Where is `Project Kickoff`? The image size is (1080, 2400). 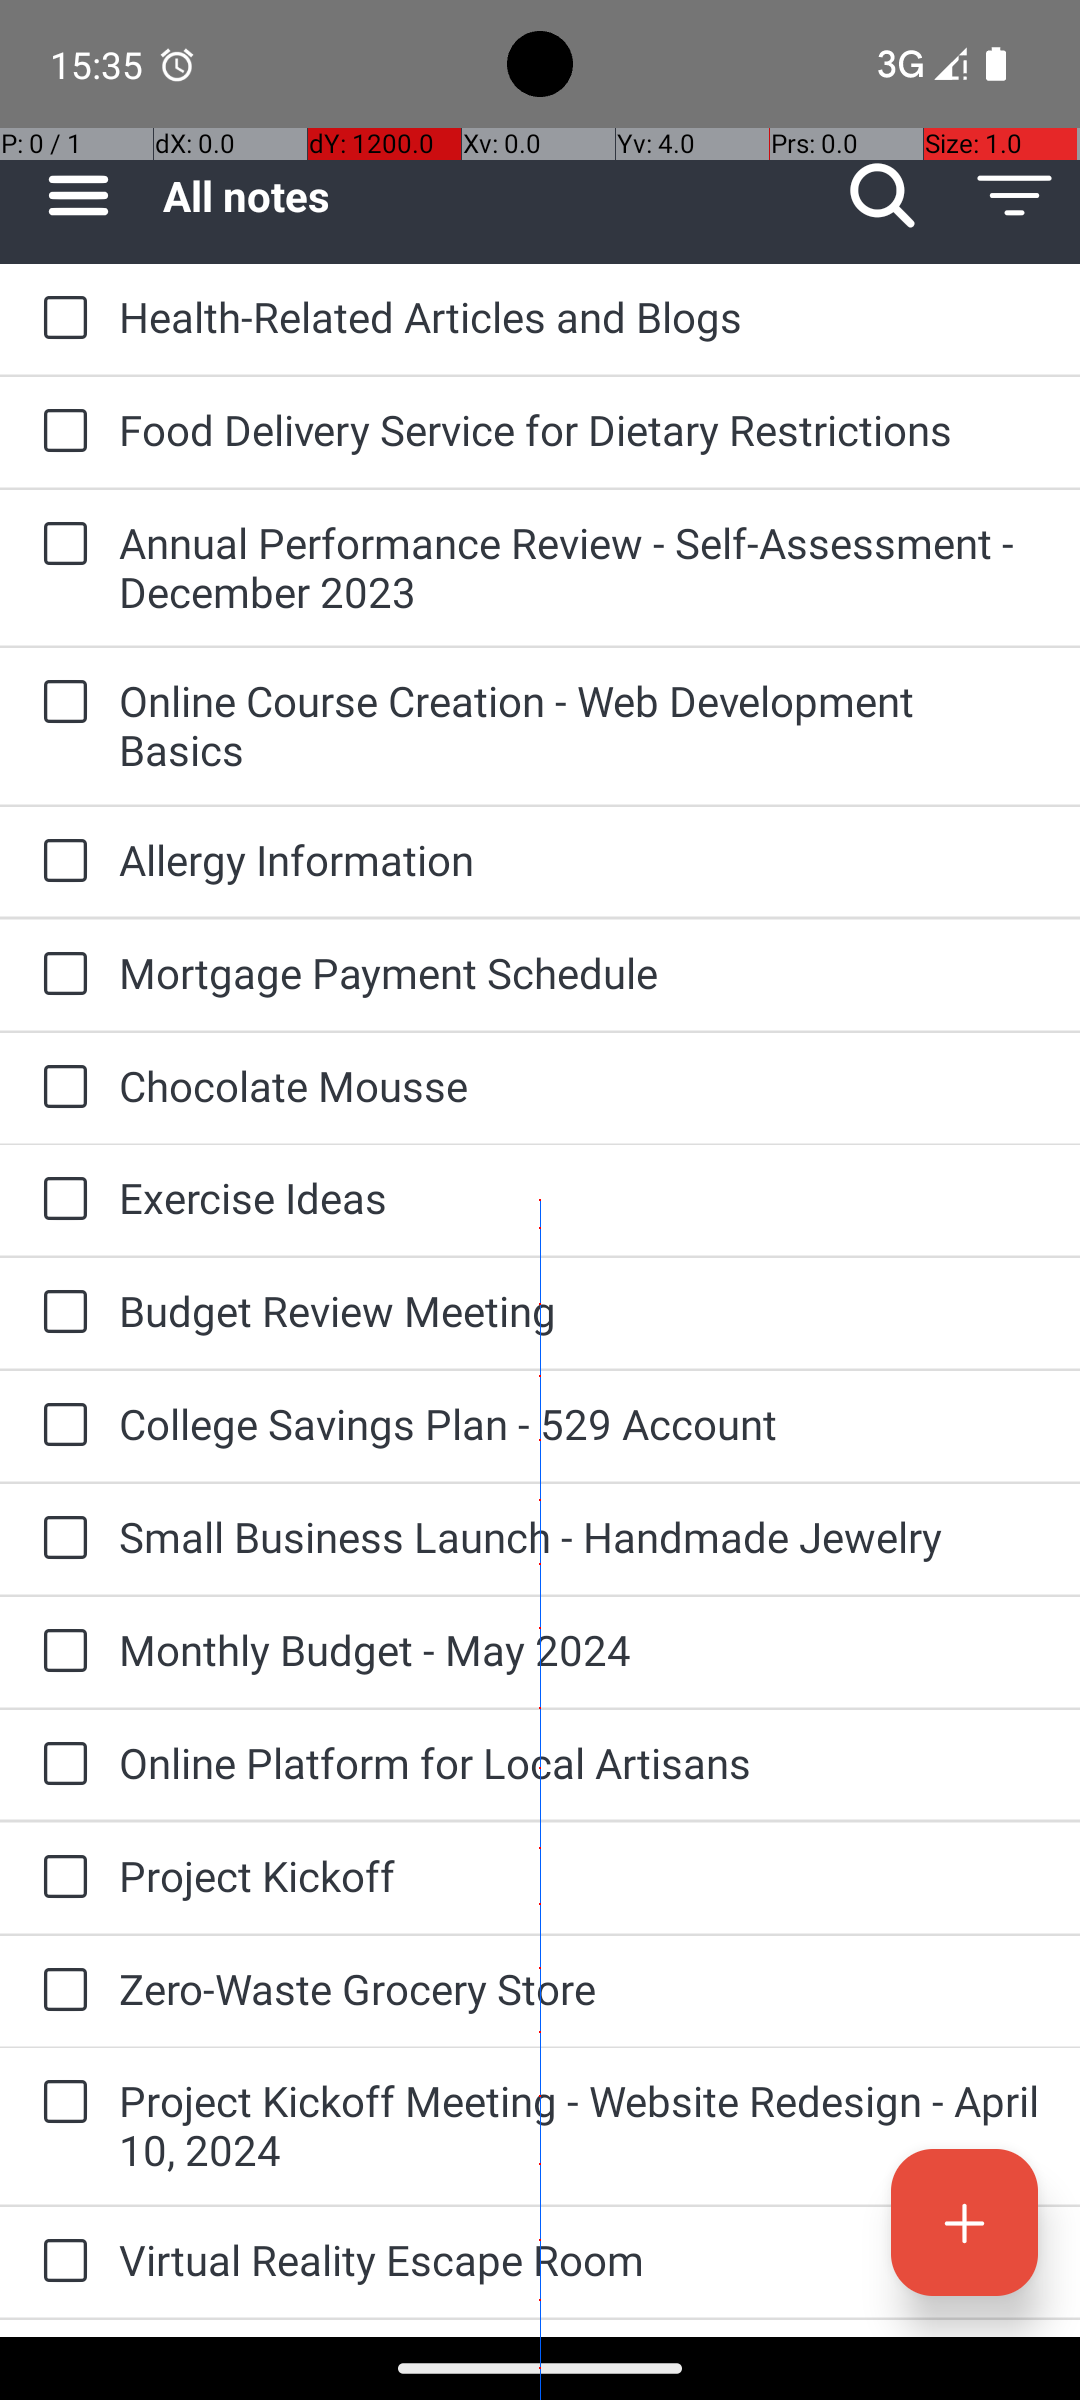 Project Kickoff is located at coordinates (580, 1876).